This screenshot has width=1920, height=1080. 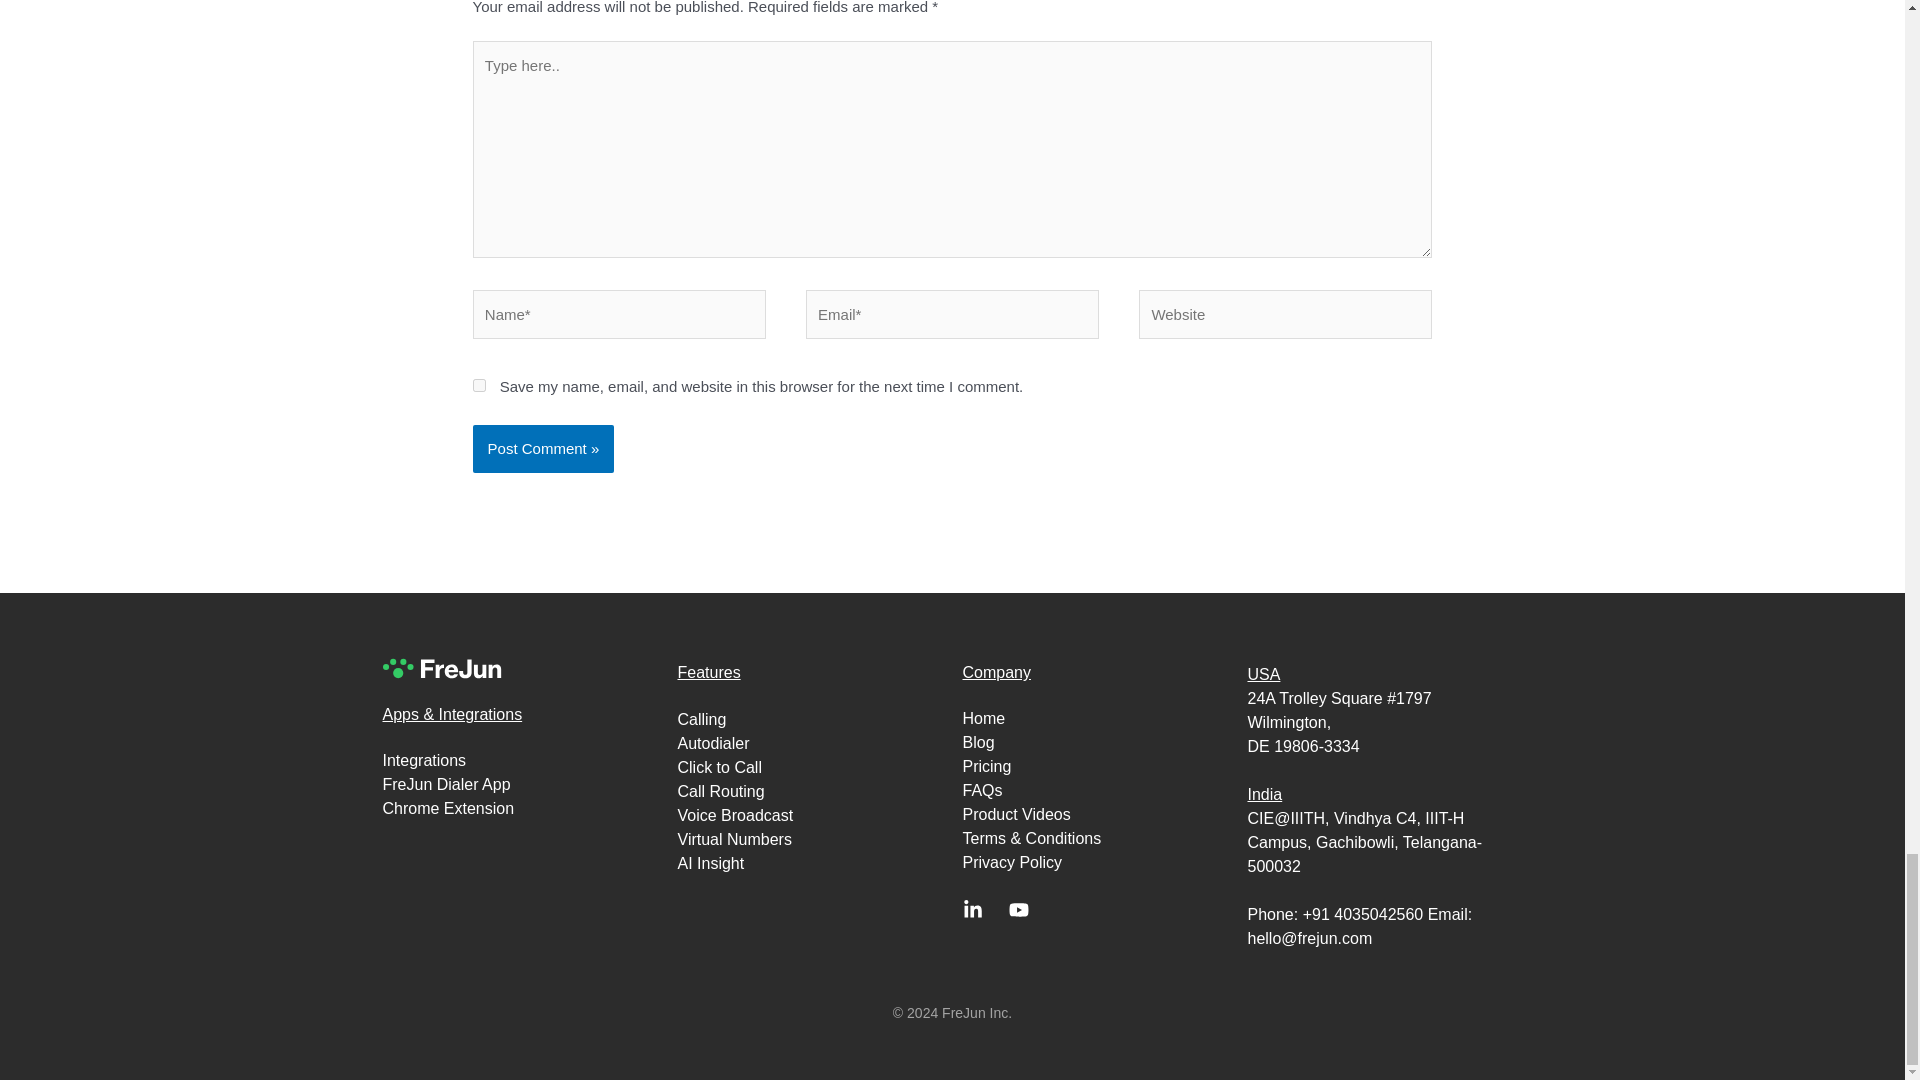 I want to click on FreJun Dialer App, so click(x=524, y=785).